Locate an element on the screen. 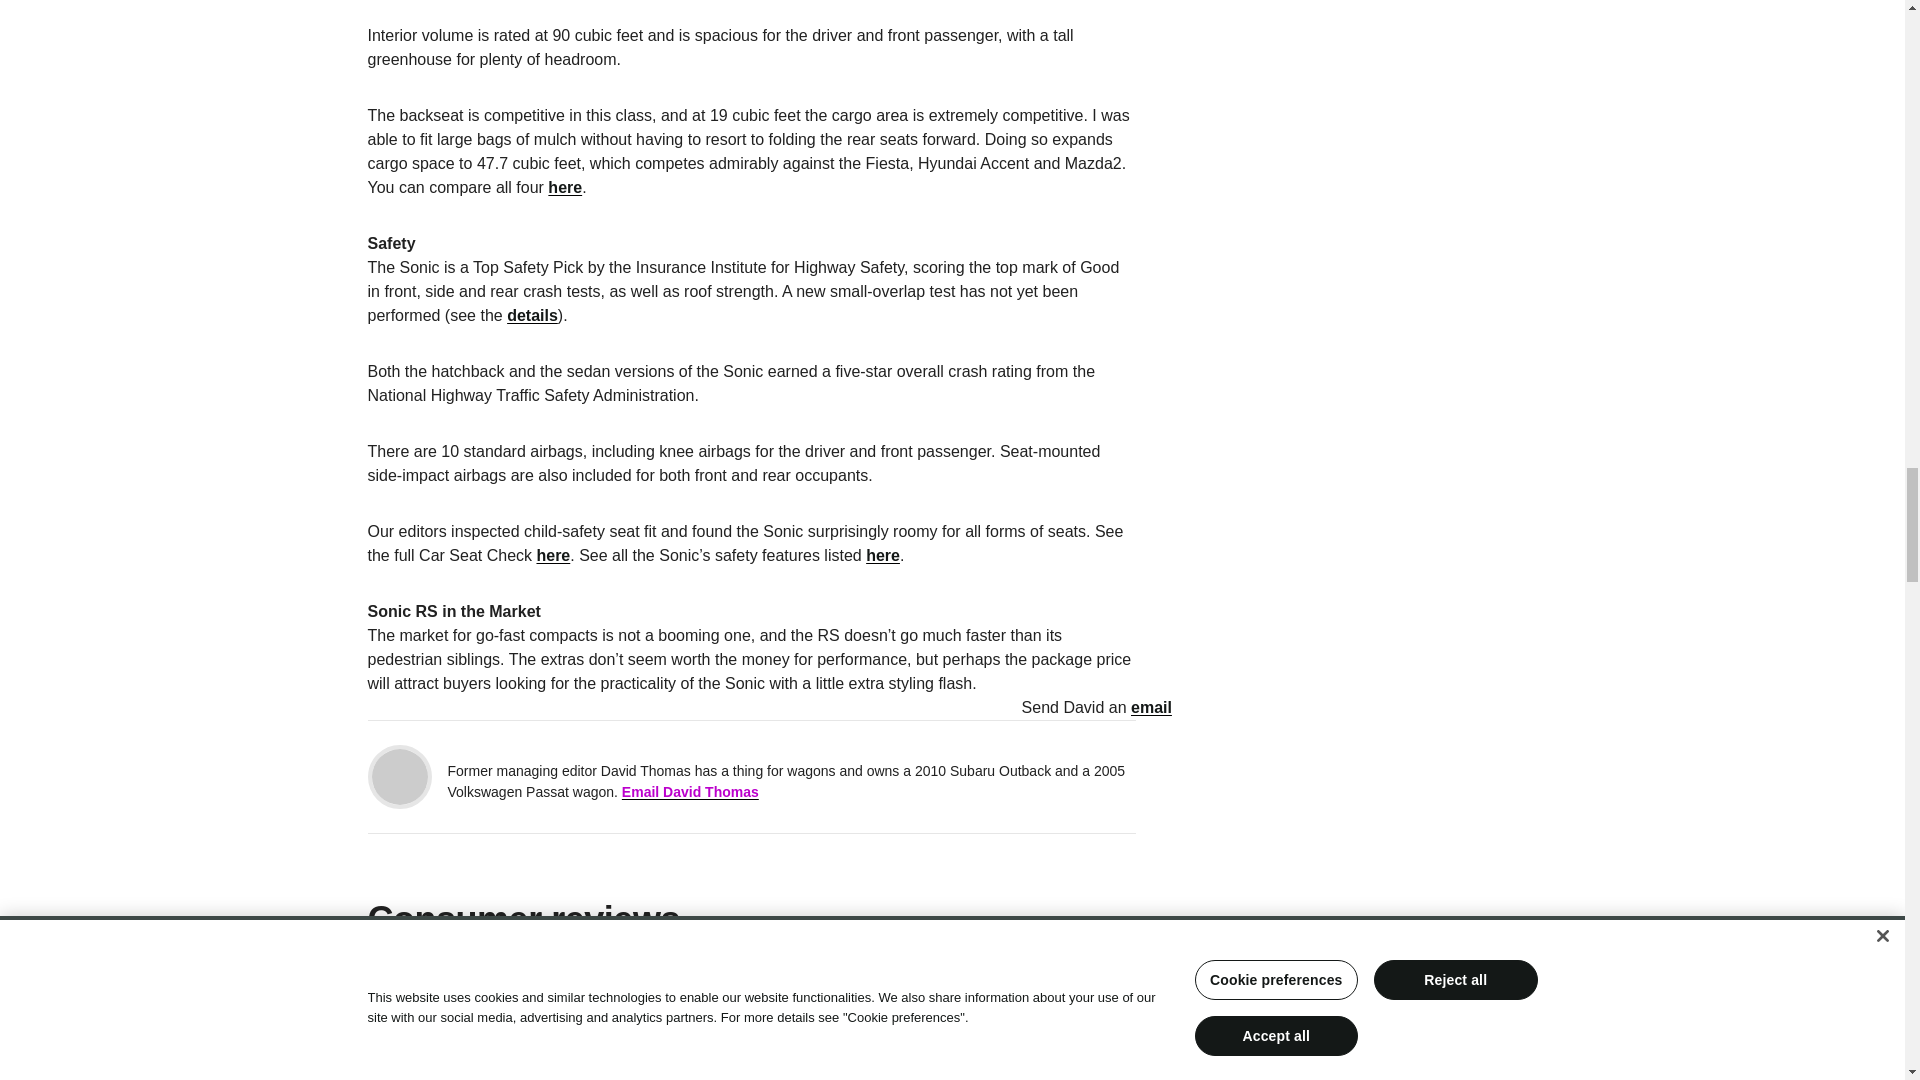 This screenshot has height=1080, width=1920. here is located at coordinates (564, 187).